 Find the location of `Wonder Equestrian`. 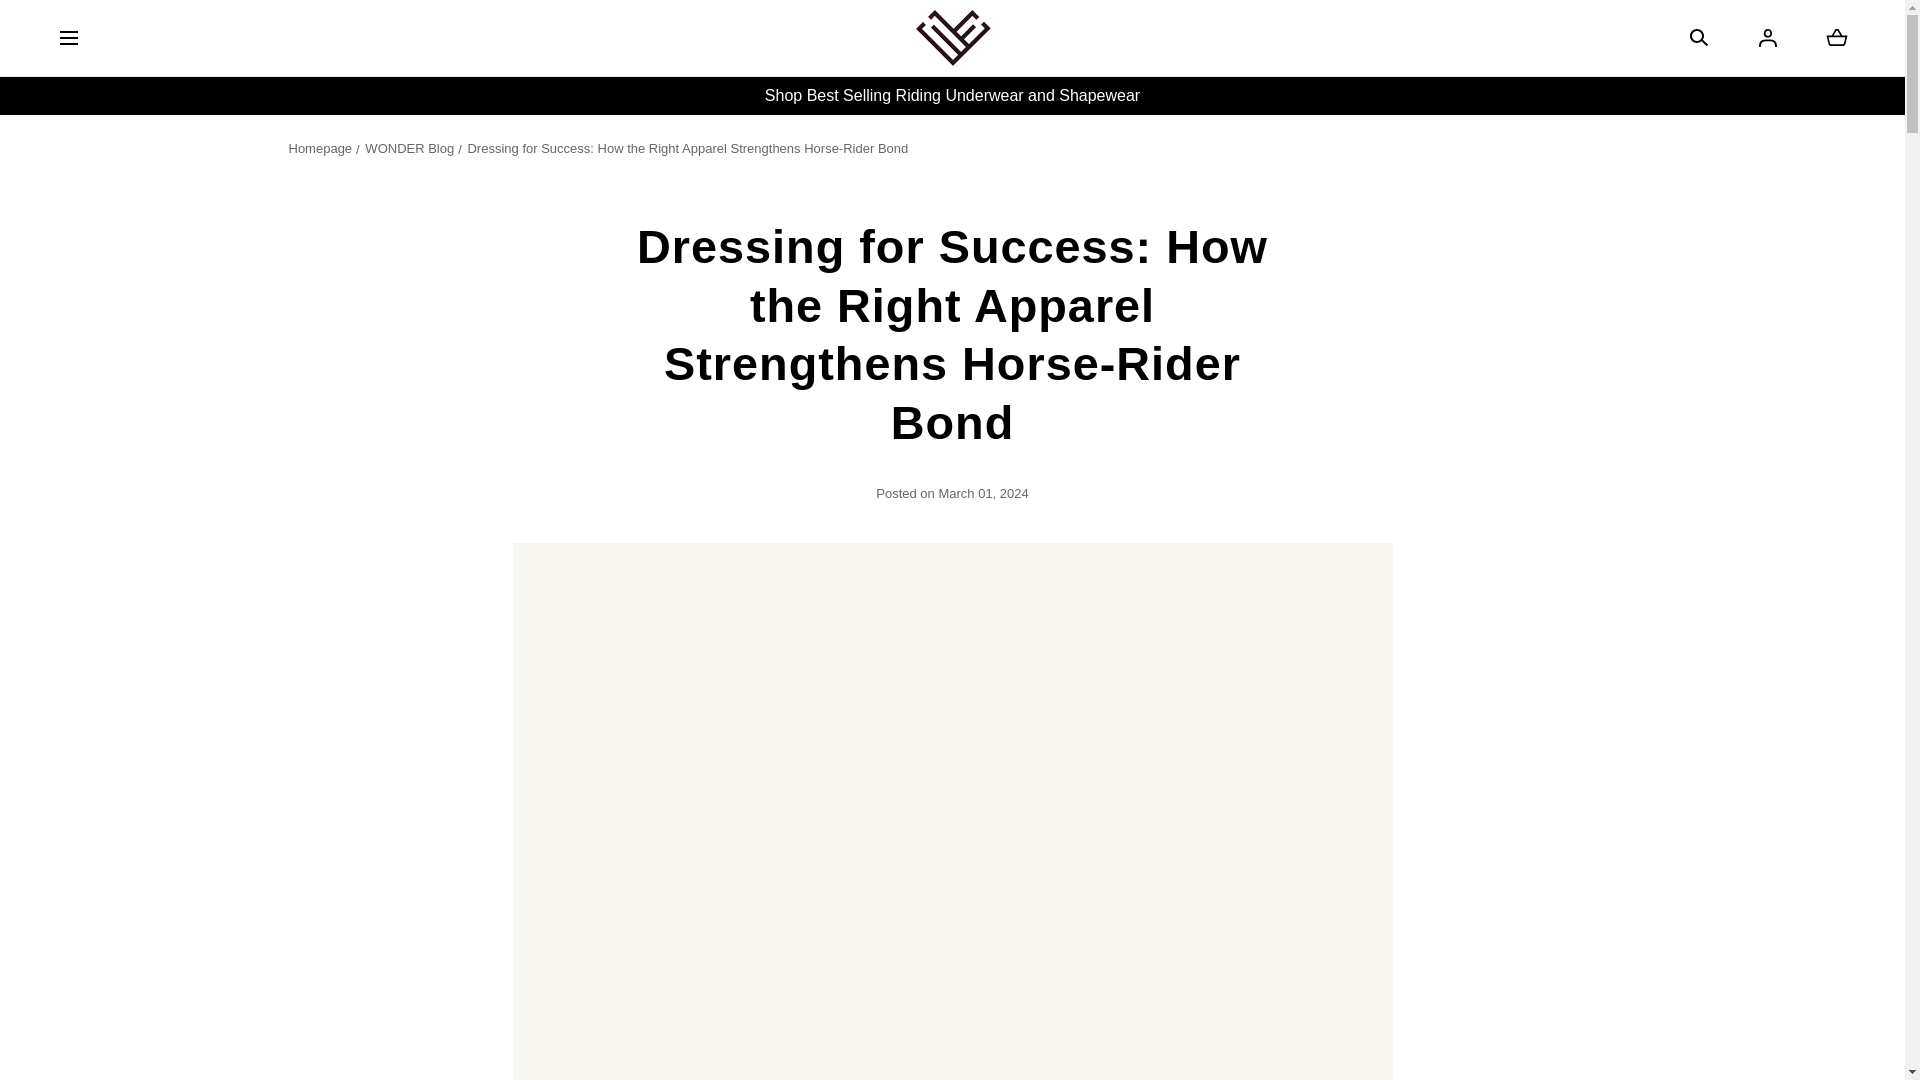

Wonder Equestrian is located at coordinates (1836, 37).